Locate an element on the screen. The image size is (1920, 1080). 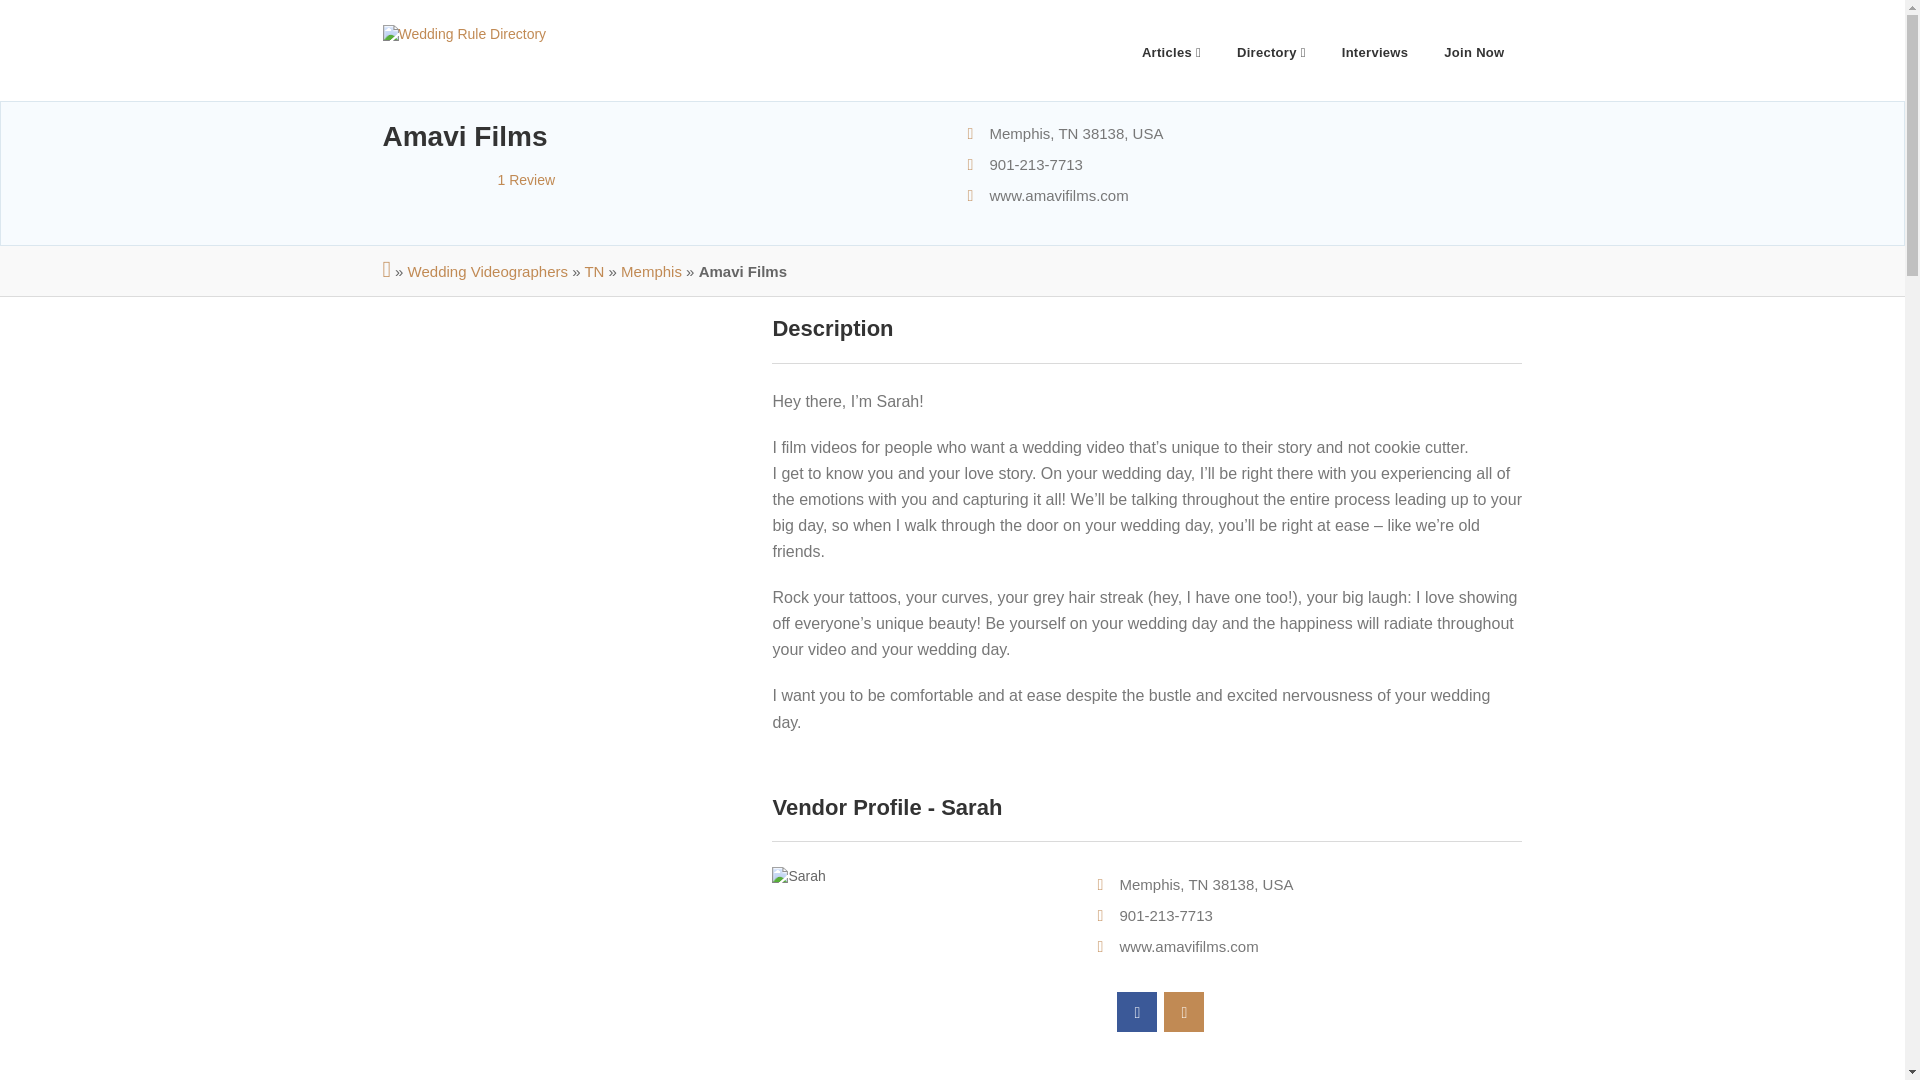
Join Now is located at coordinates (1474, 50).